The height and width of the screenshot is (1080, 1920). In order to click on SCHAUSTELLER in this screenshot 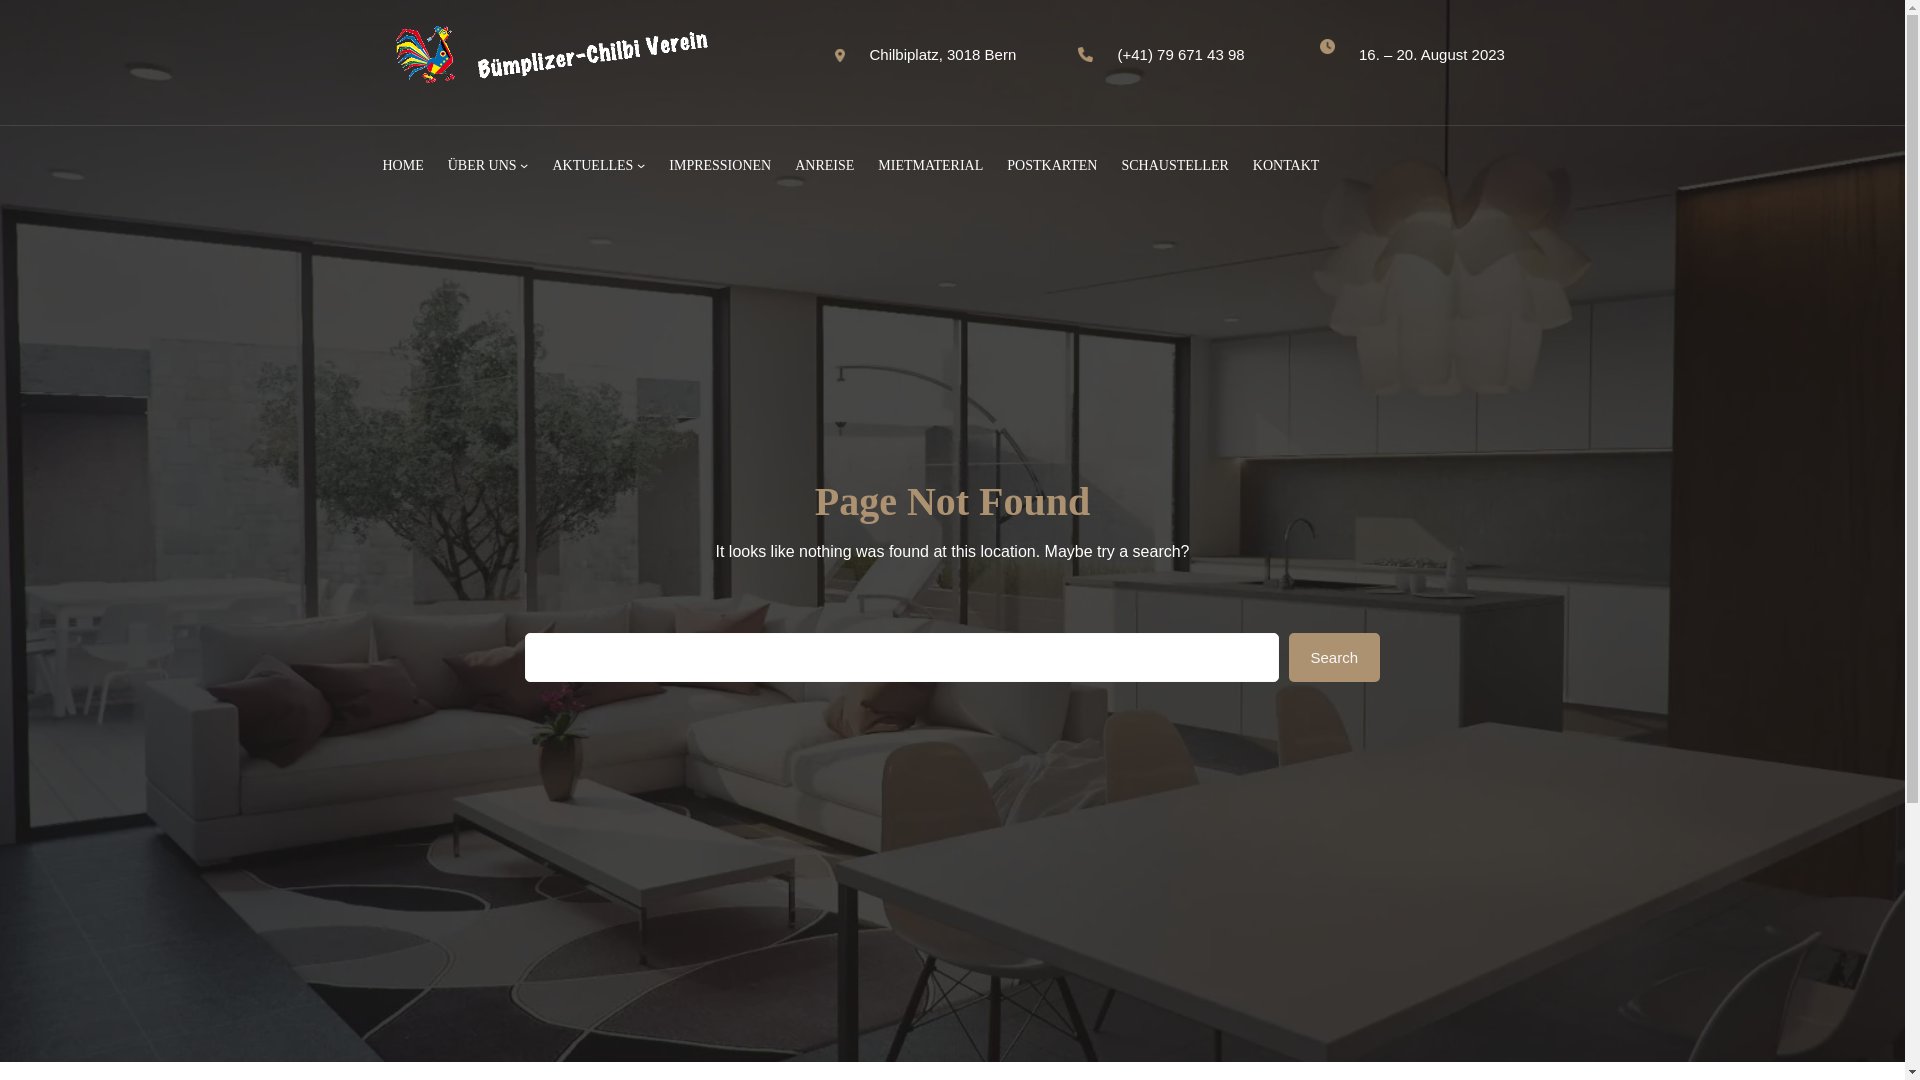, I will do `click(1174, 166)`.